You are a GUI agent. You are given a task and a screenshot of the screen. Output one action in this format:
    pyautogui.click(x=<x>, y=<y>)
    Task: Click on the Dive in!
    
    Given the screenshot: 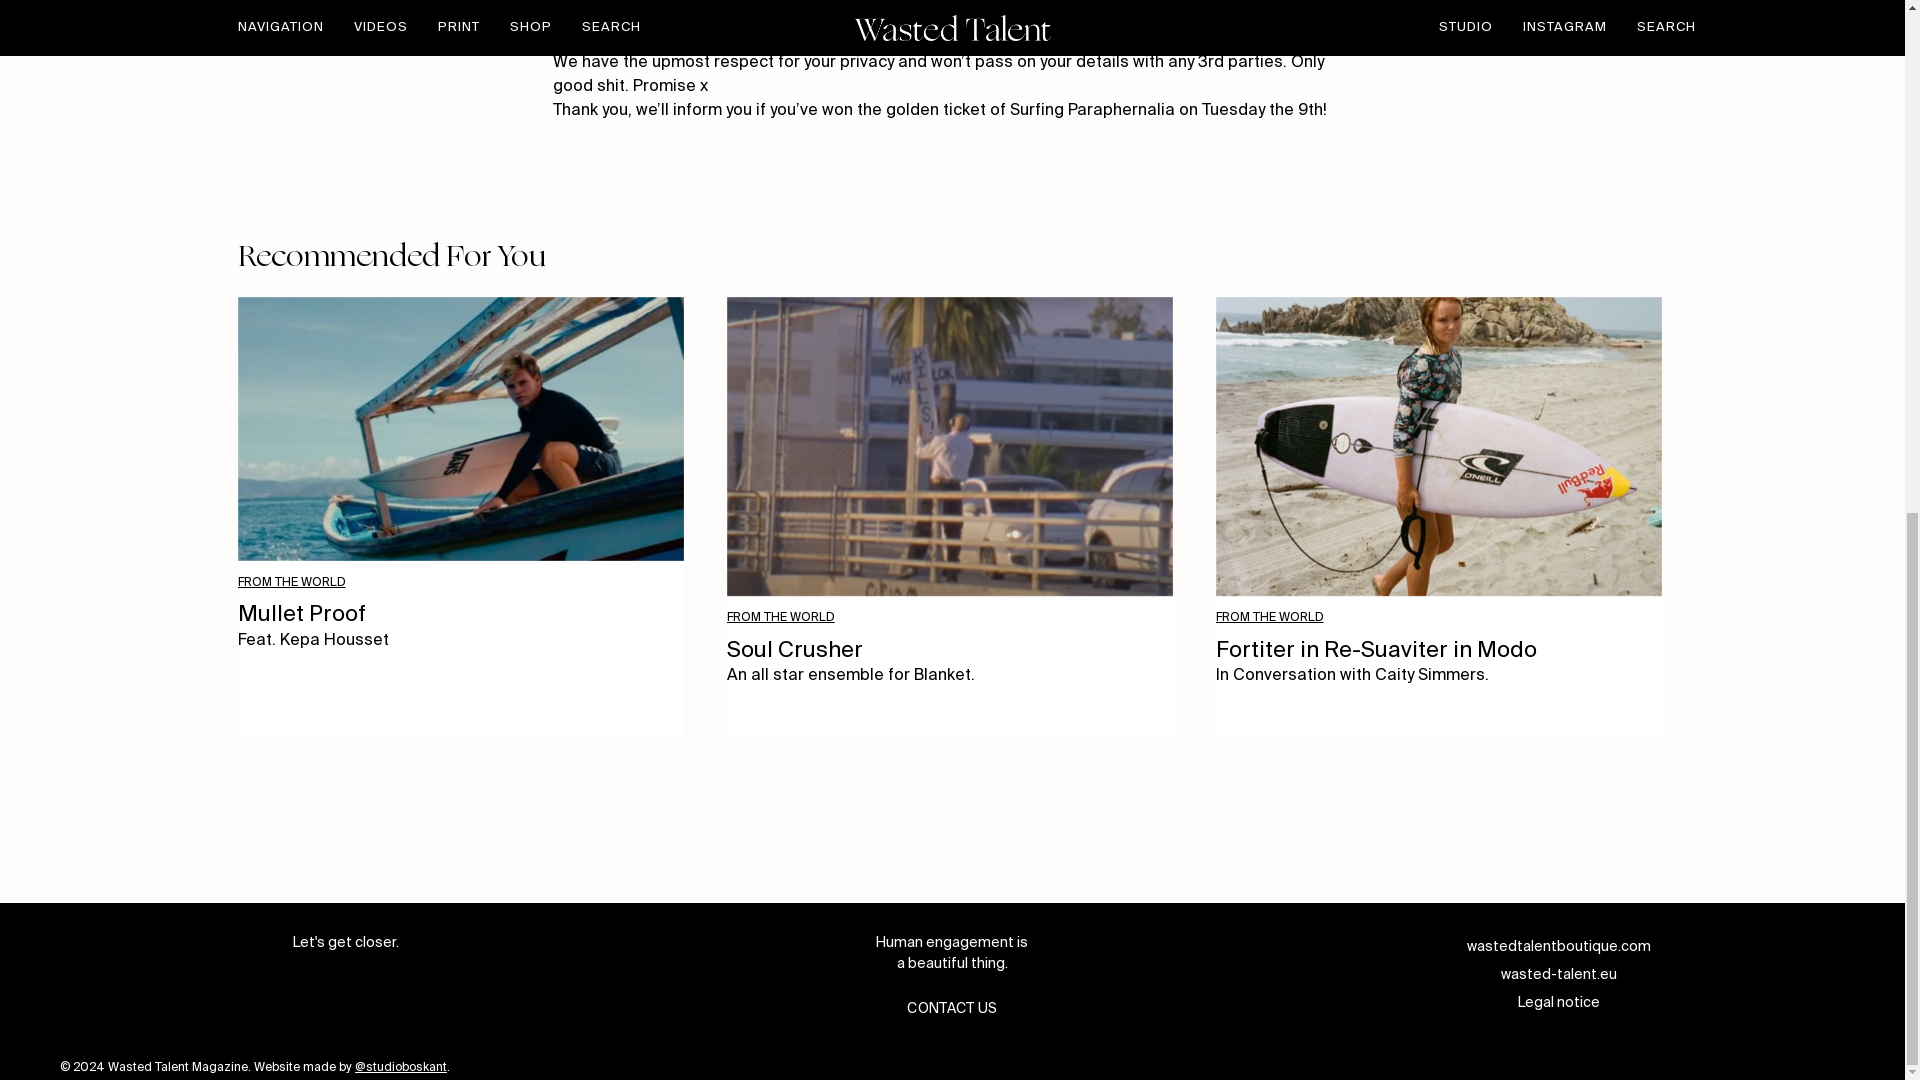 What is the action you would take?
    pyautogui.click(x=611, y=24)
    